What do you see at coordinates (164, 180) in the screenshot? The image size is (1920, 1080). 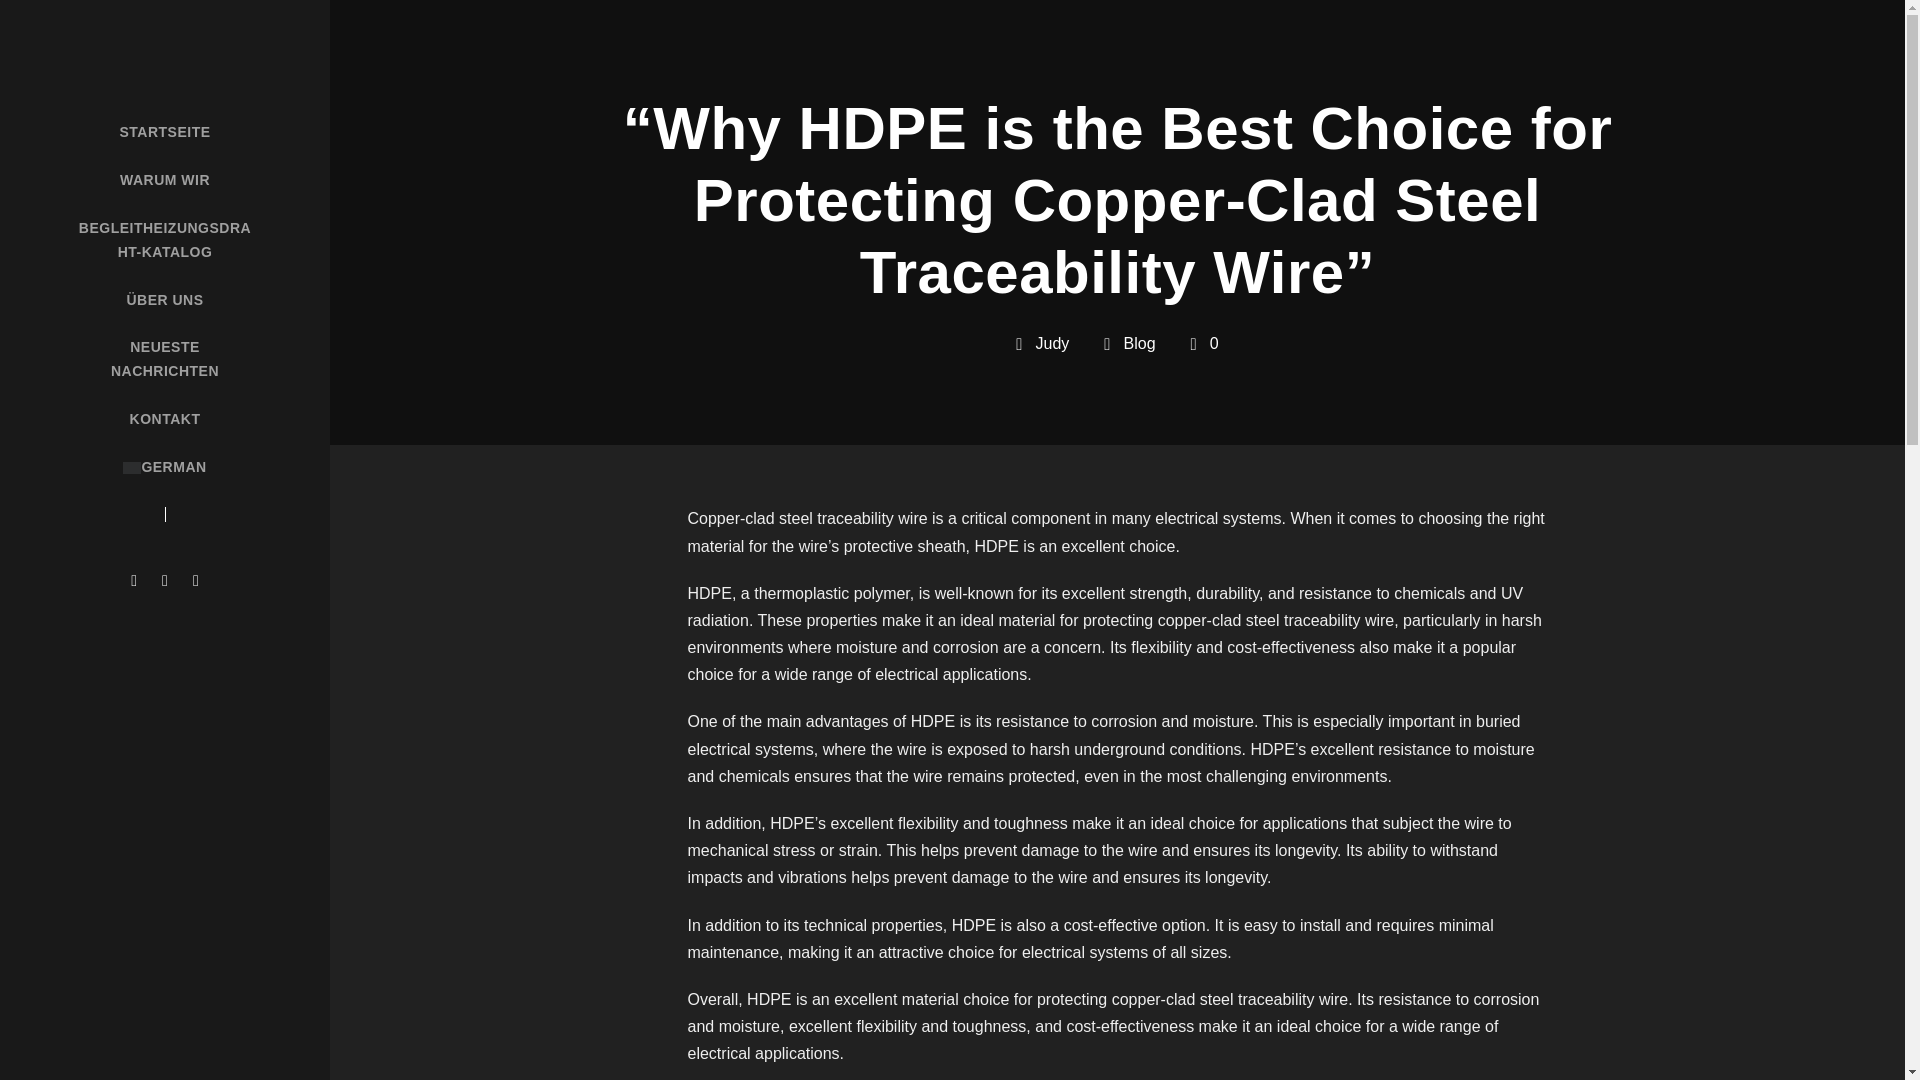 I see `WARUM WIR` at bounding box center [164, 180].